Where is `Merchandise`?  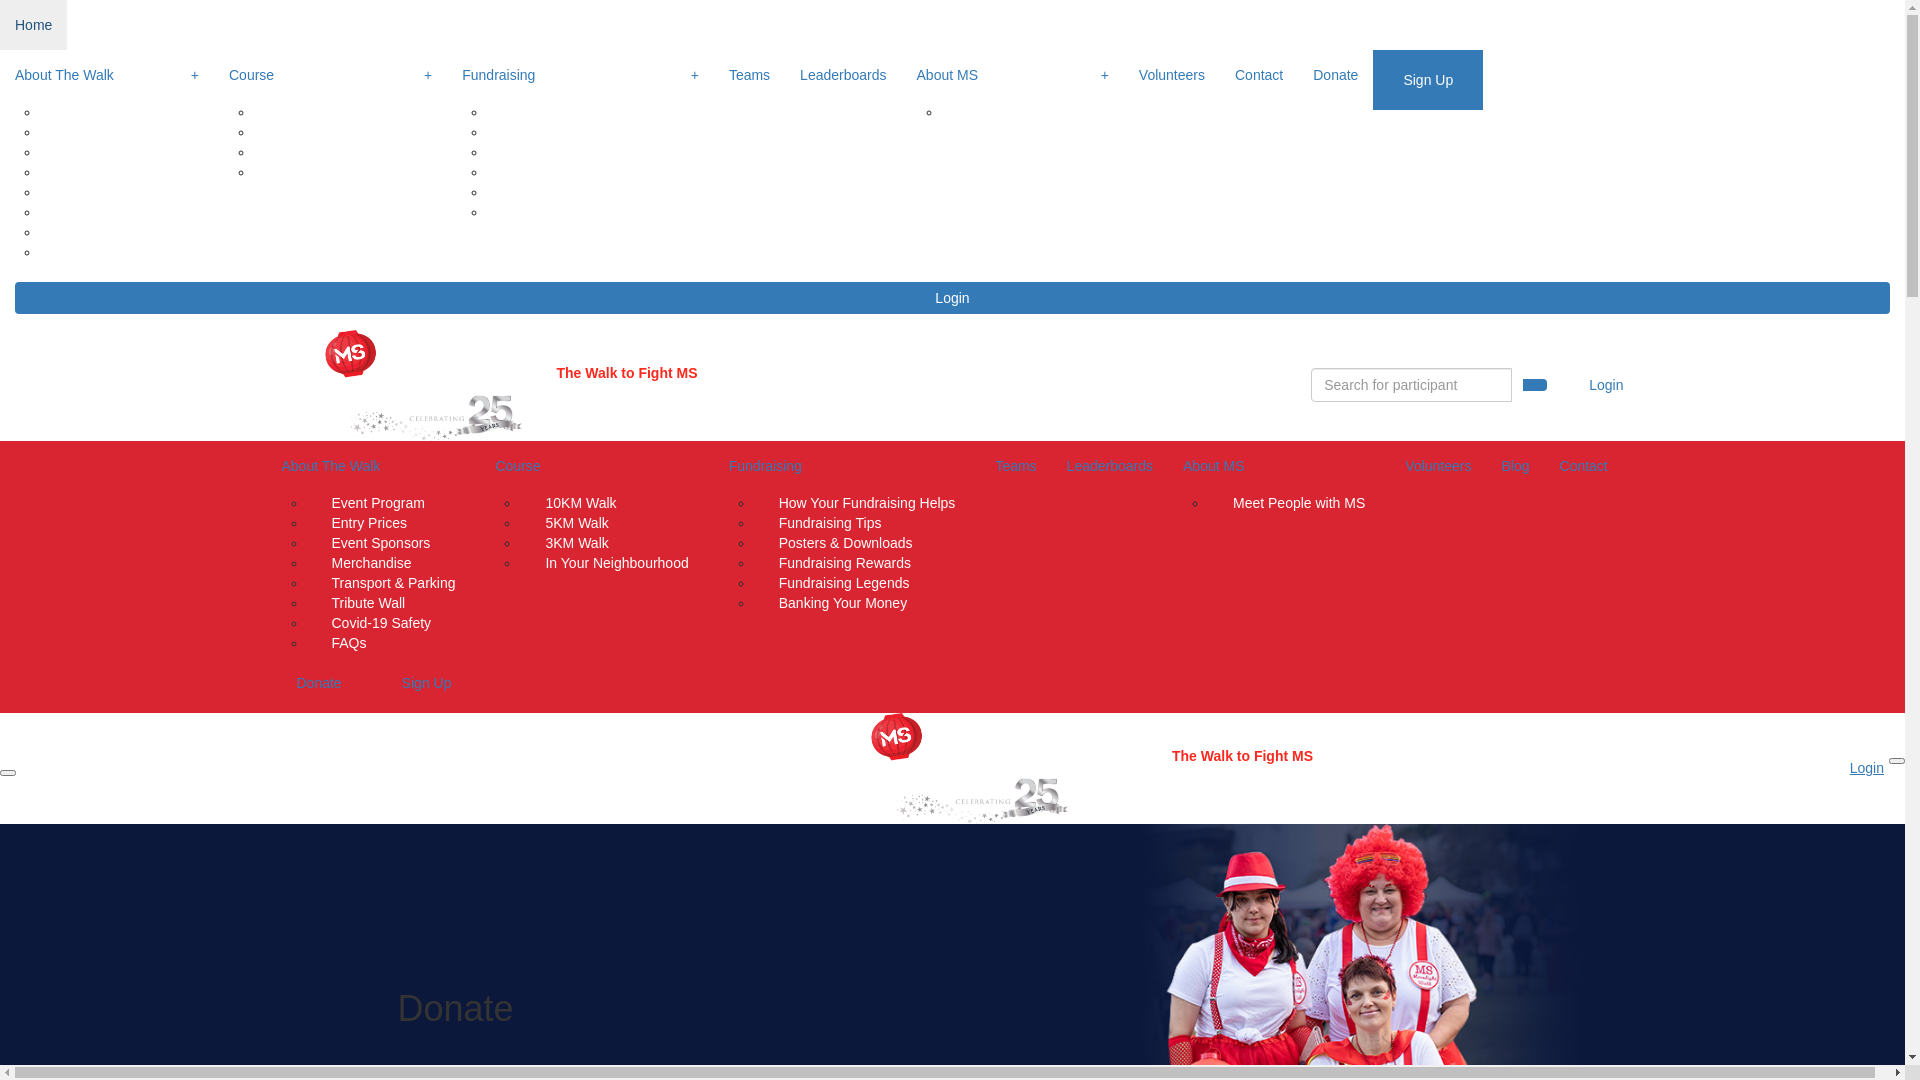 Merchandise is located at coordinates (371, 563).